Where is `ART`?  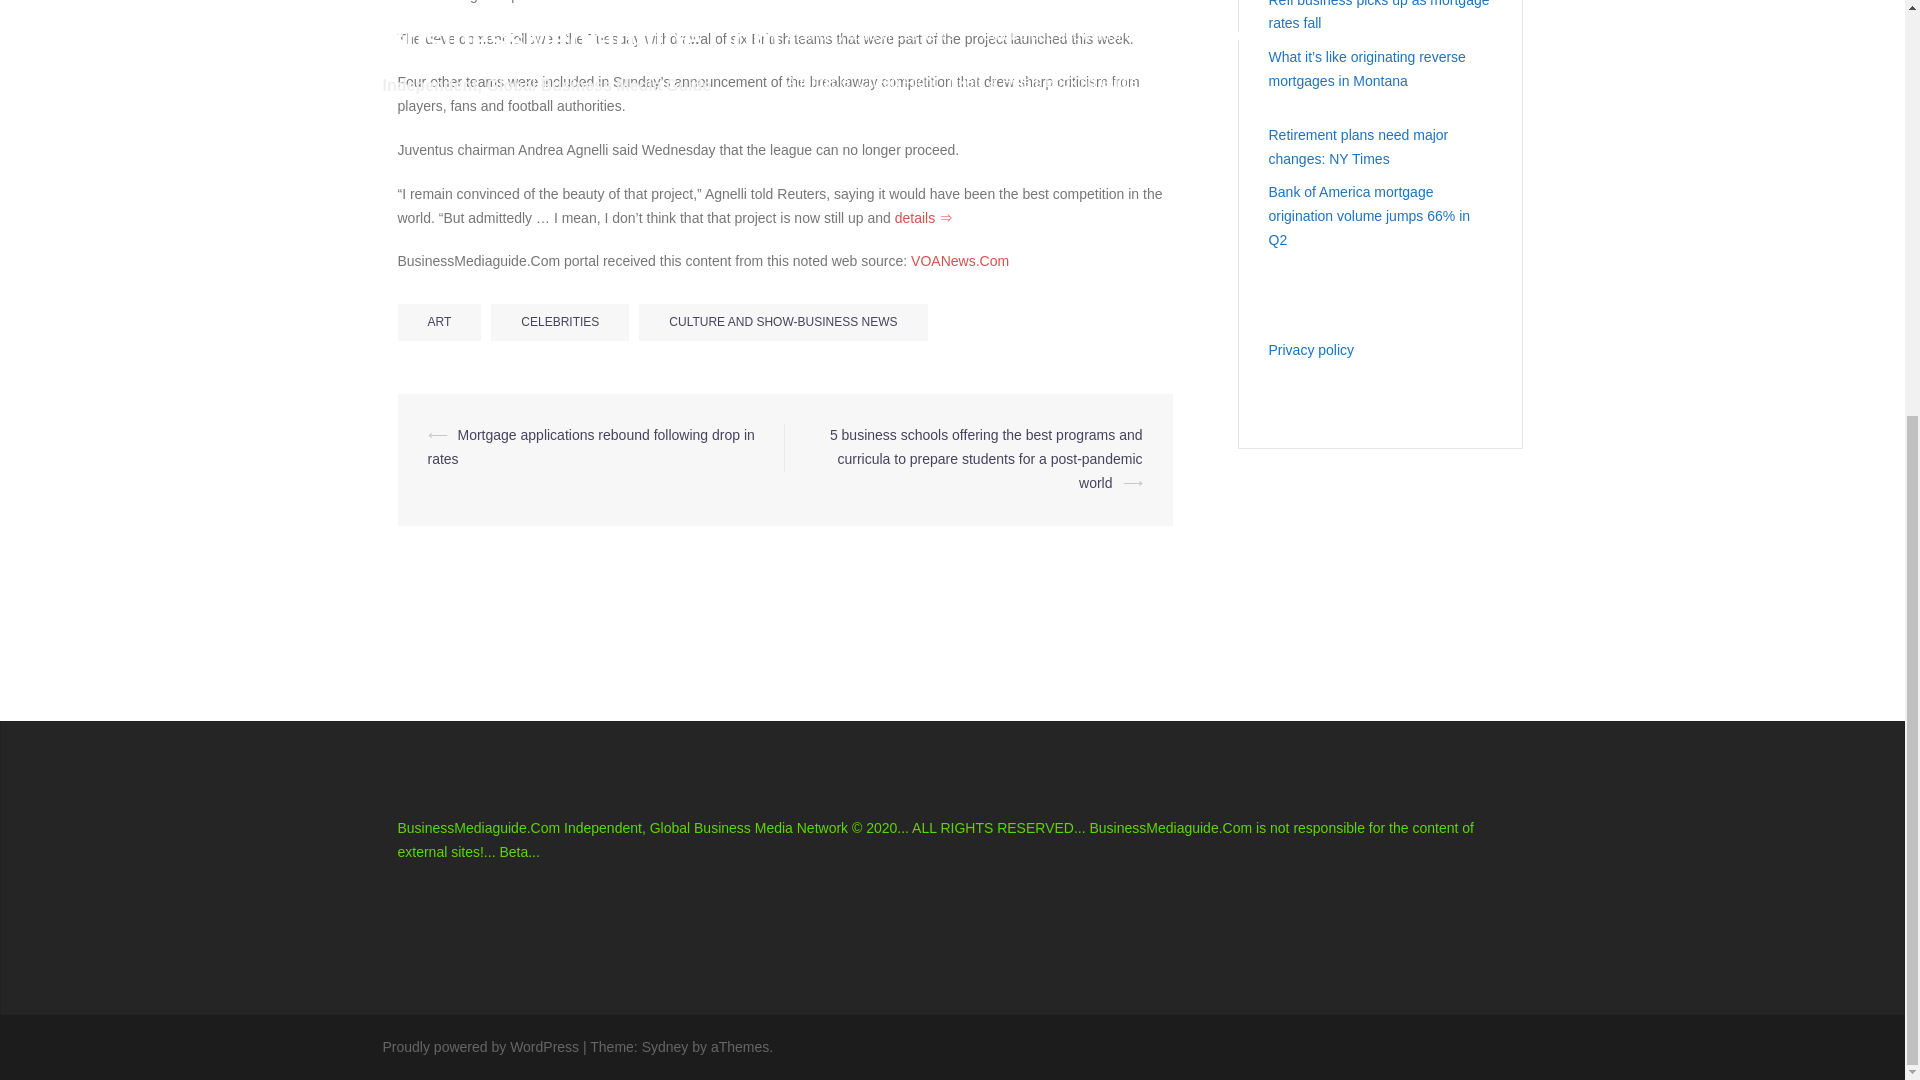 ART is located at coordinates (439, 322).